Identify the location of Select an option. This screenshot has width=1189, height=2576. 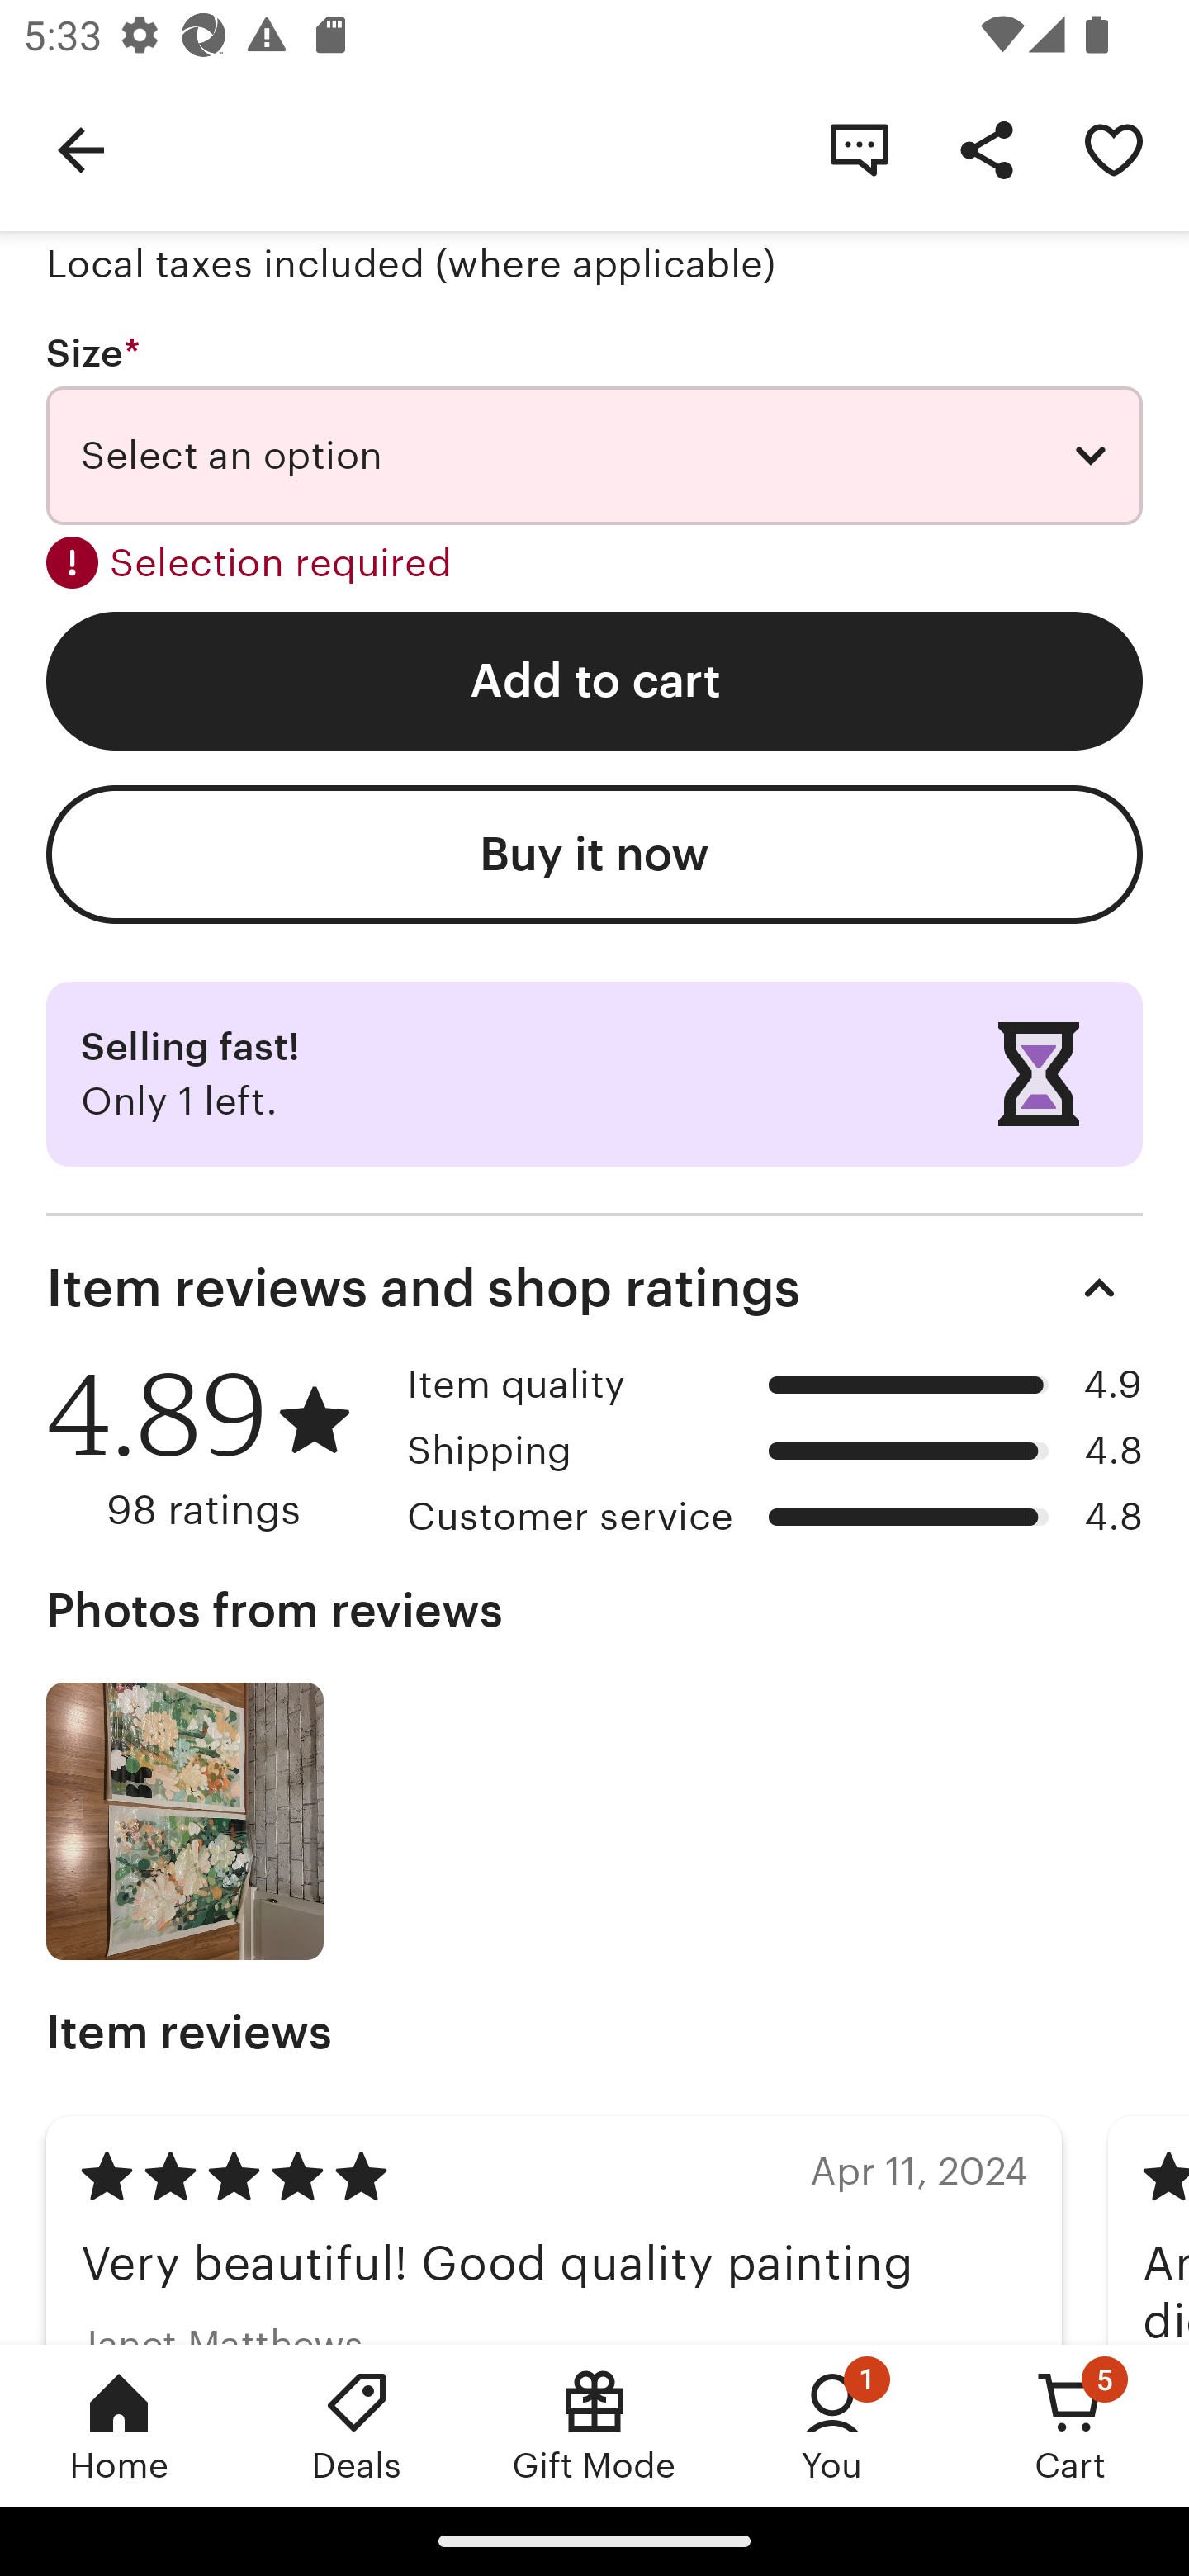
(594, 456).